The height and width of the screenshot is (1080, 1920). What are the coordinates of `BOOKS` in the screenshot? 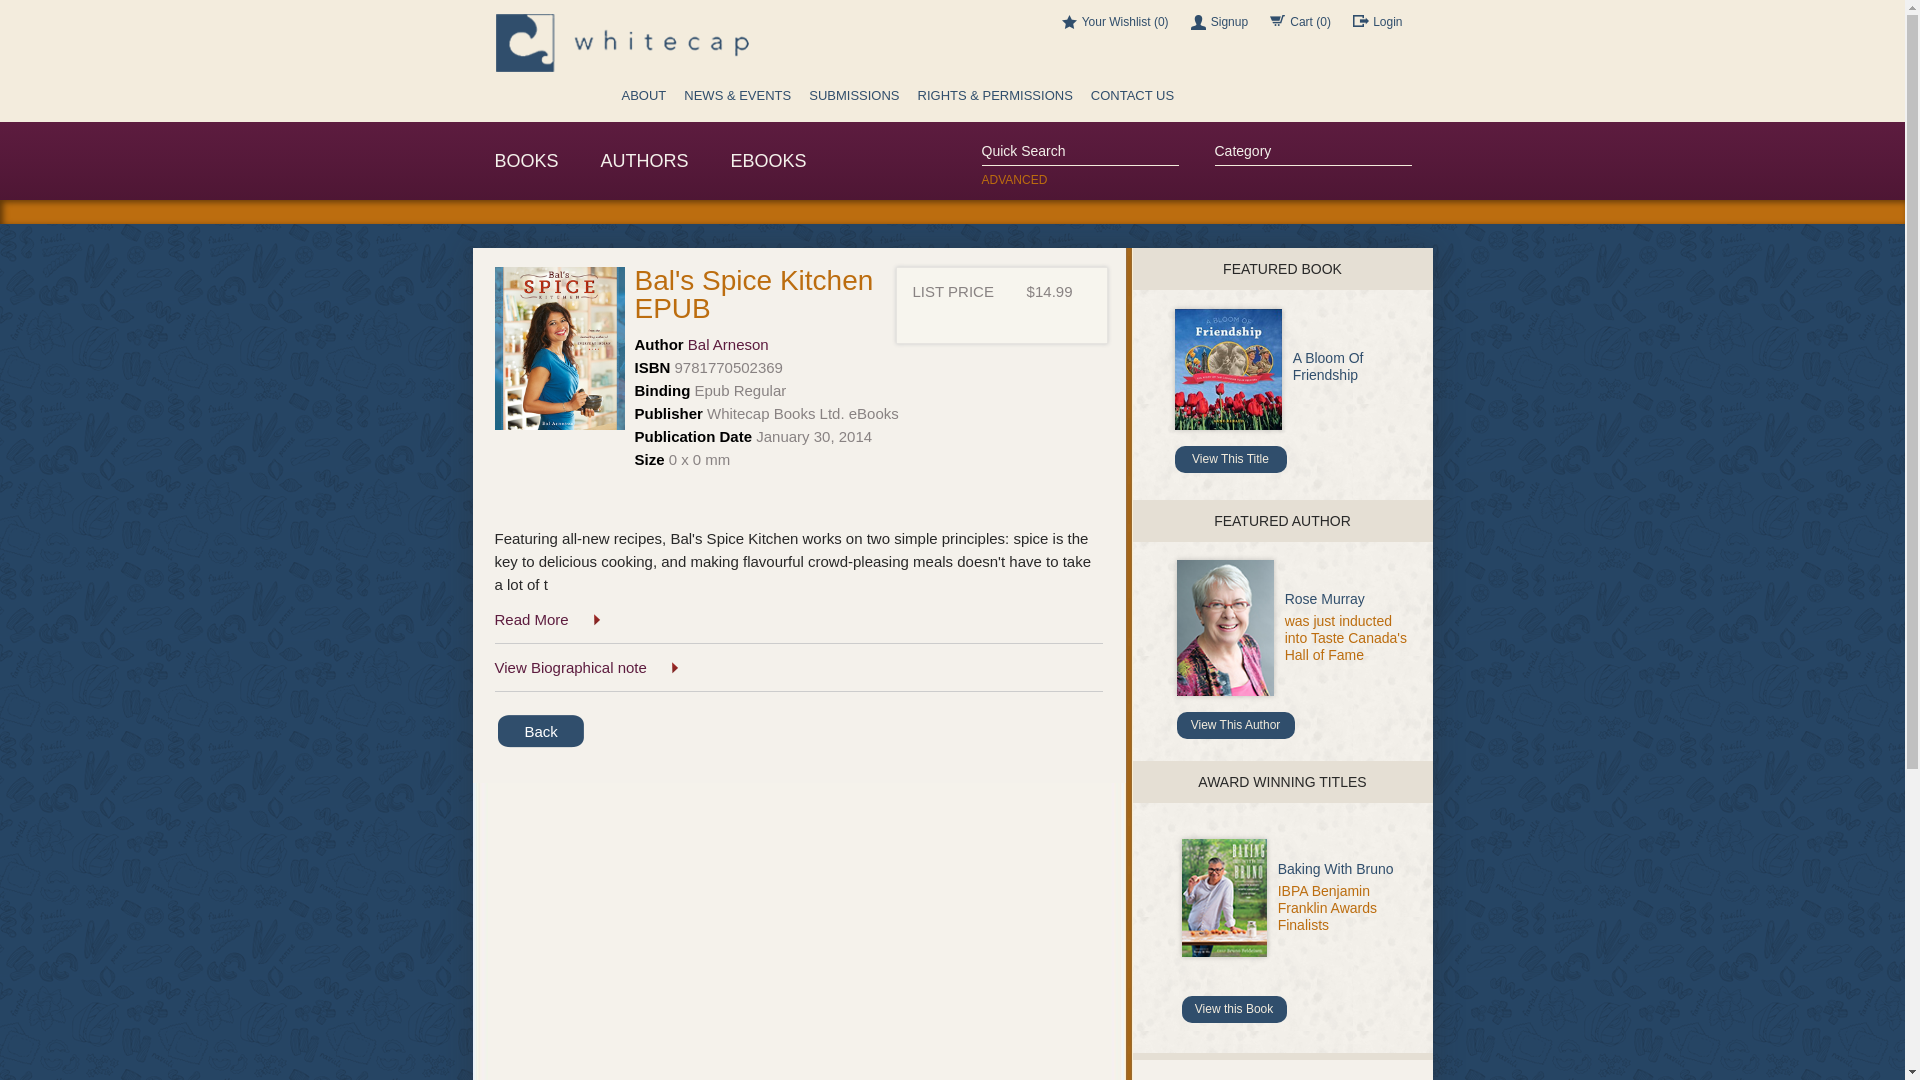 It's located at (526, 160).